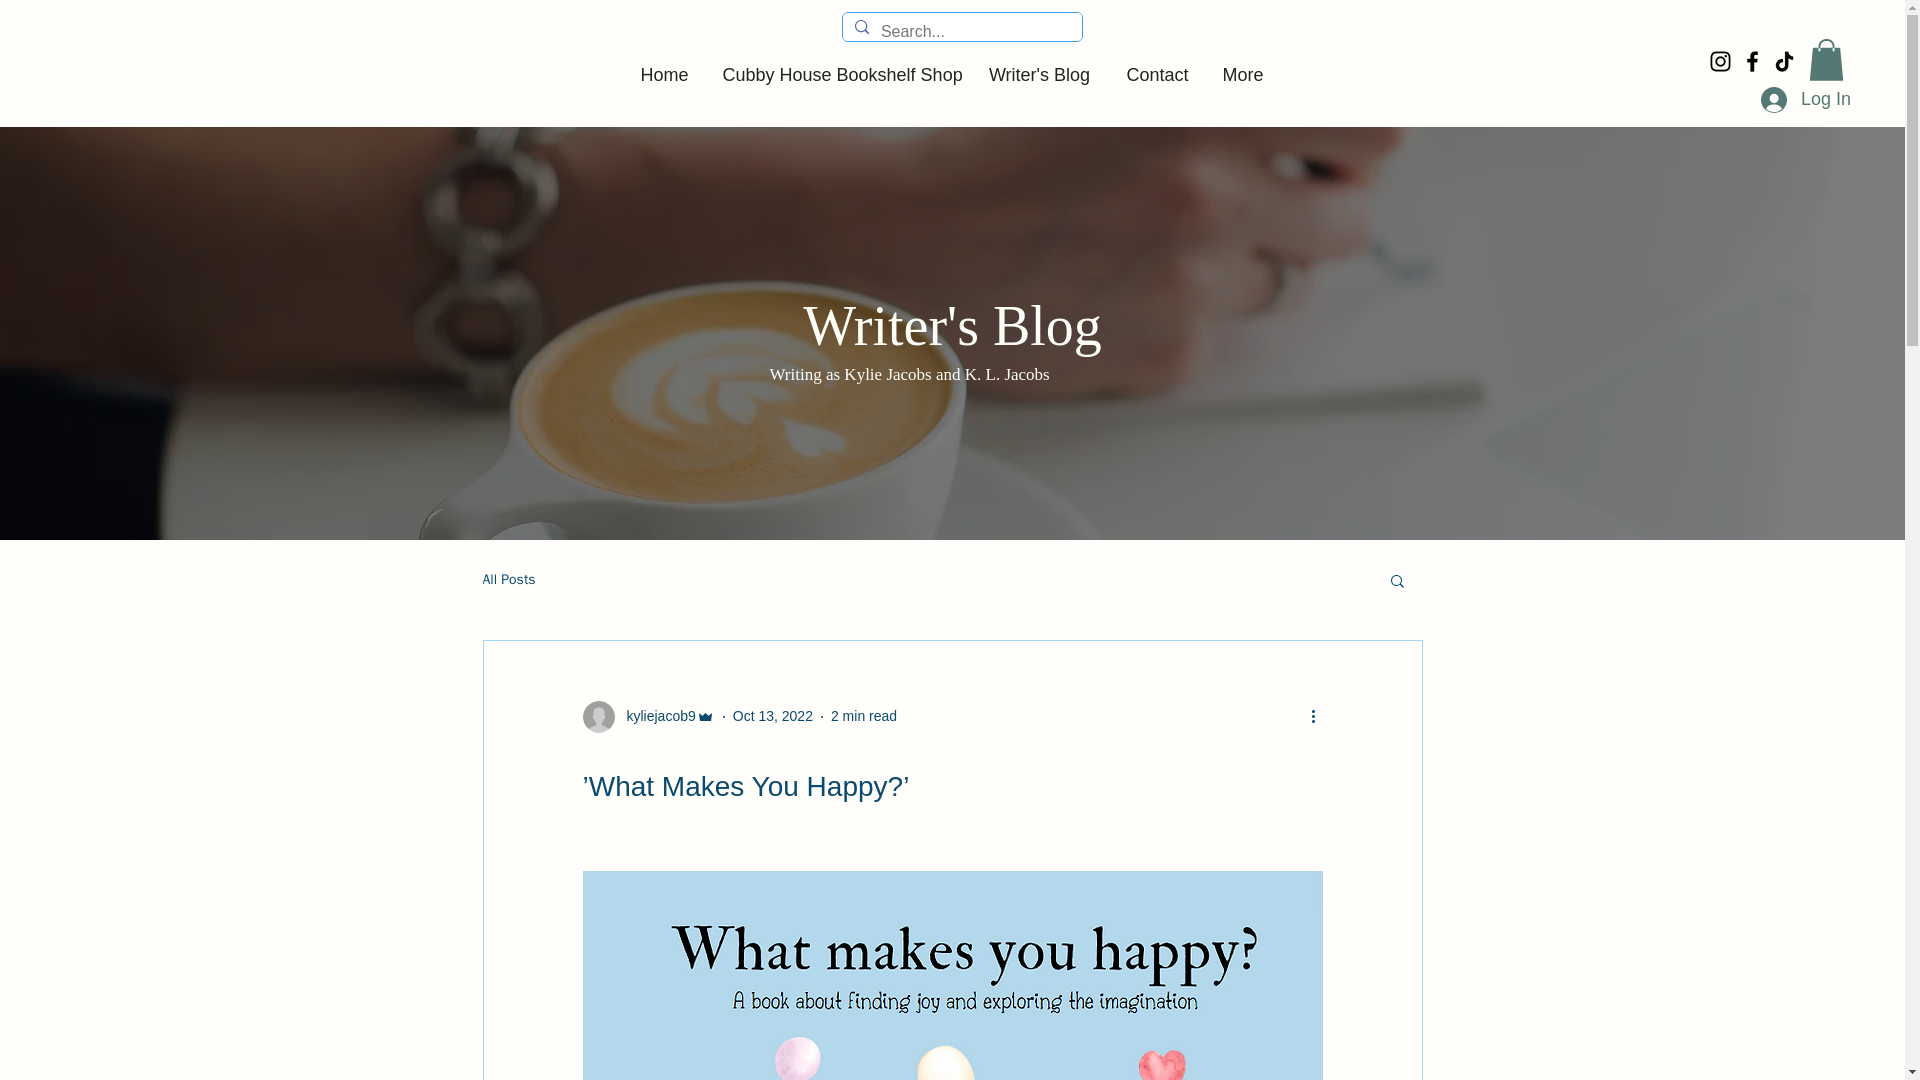 This screenshot has height=1080, width=1920. I want to click on Writer's Blog, so click(1038, 66).